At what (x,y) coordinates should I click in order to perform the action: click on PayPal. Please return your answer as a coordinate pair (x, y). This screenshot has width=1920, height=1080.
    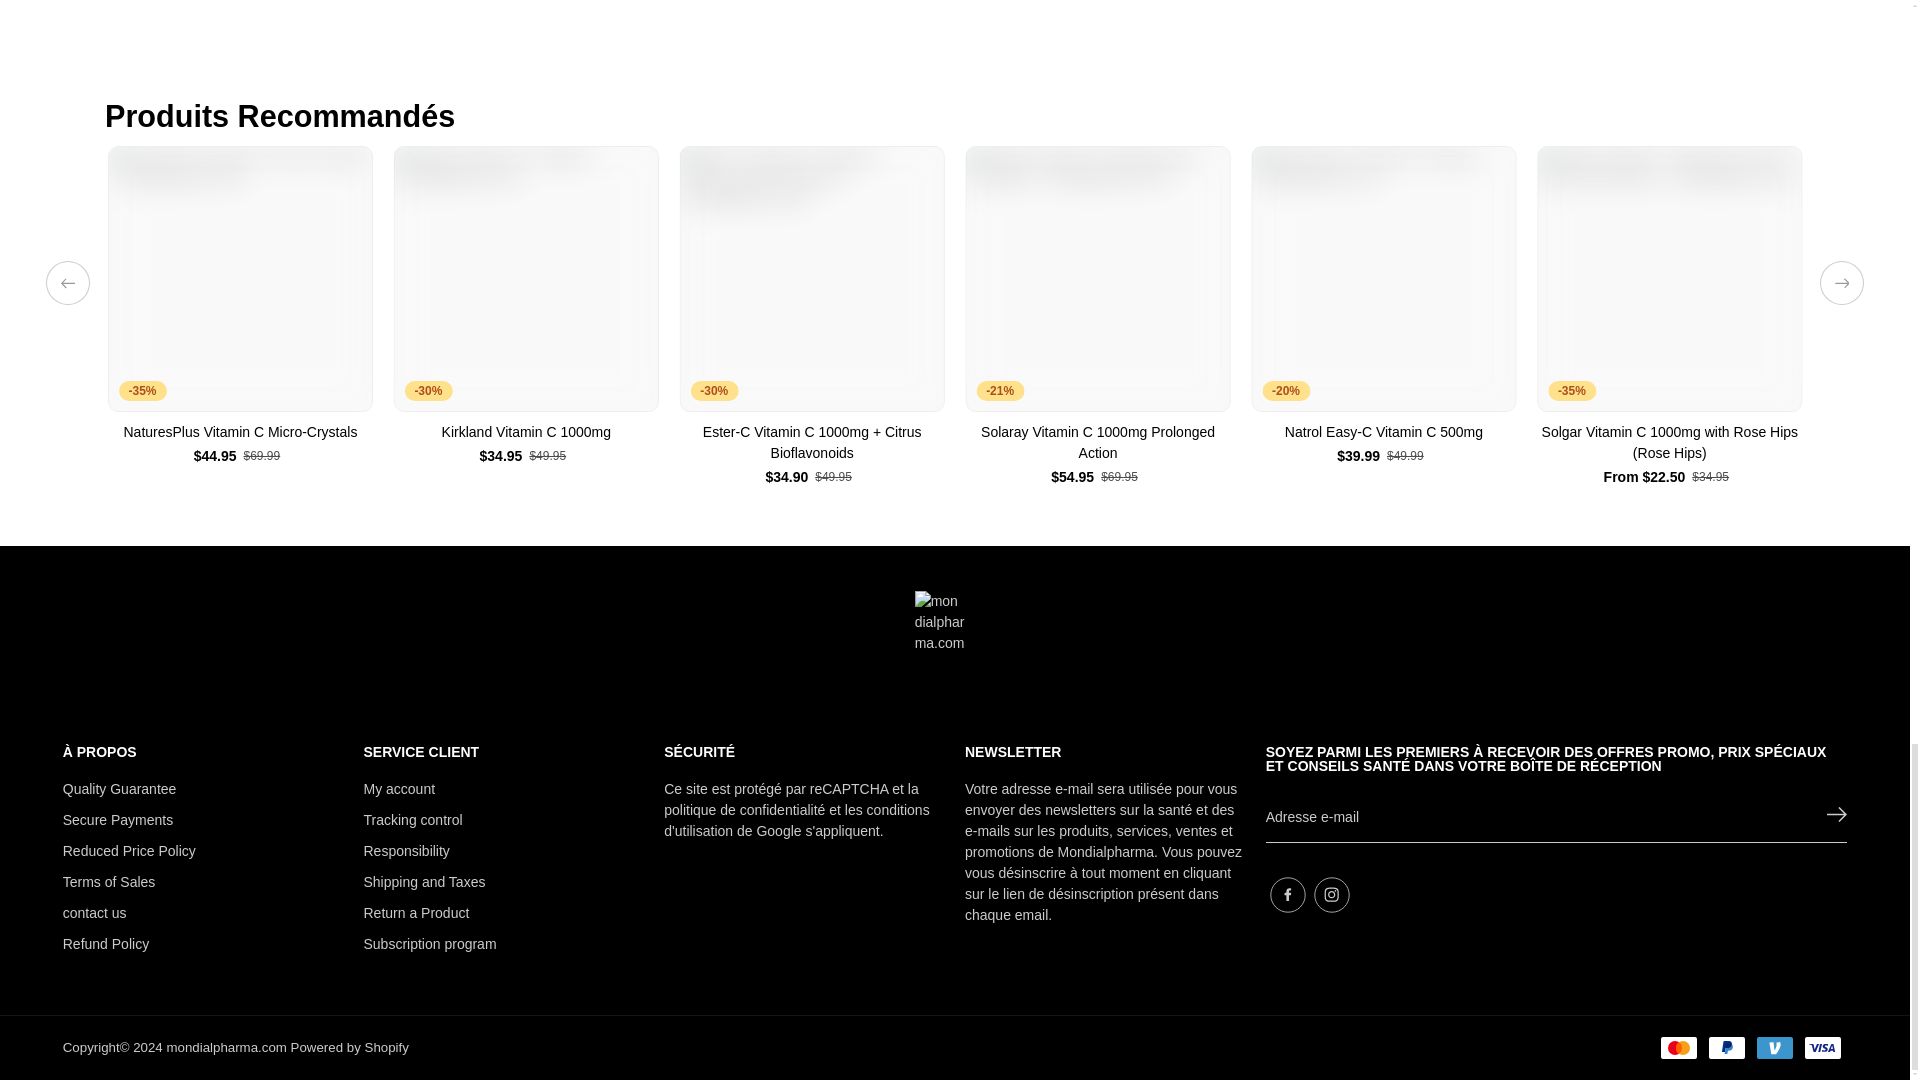
    Looking at the image, I should click on (1726, 1047).